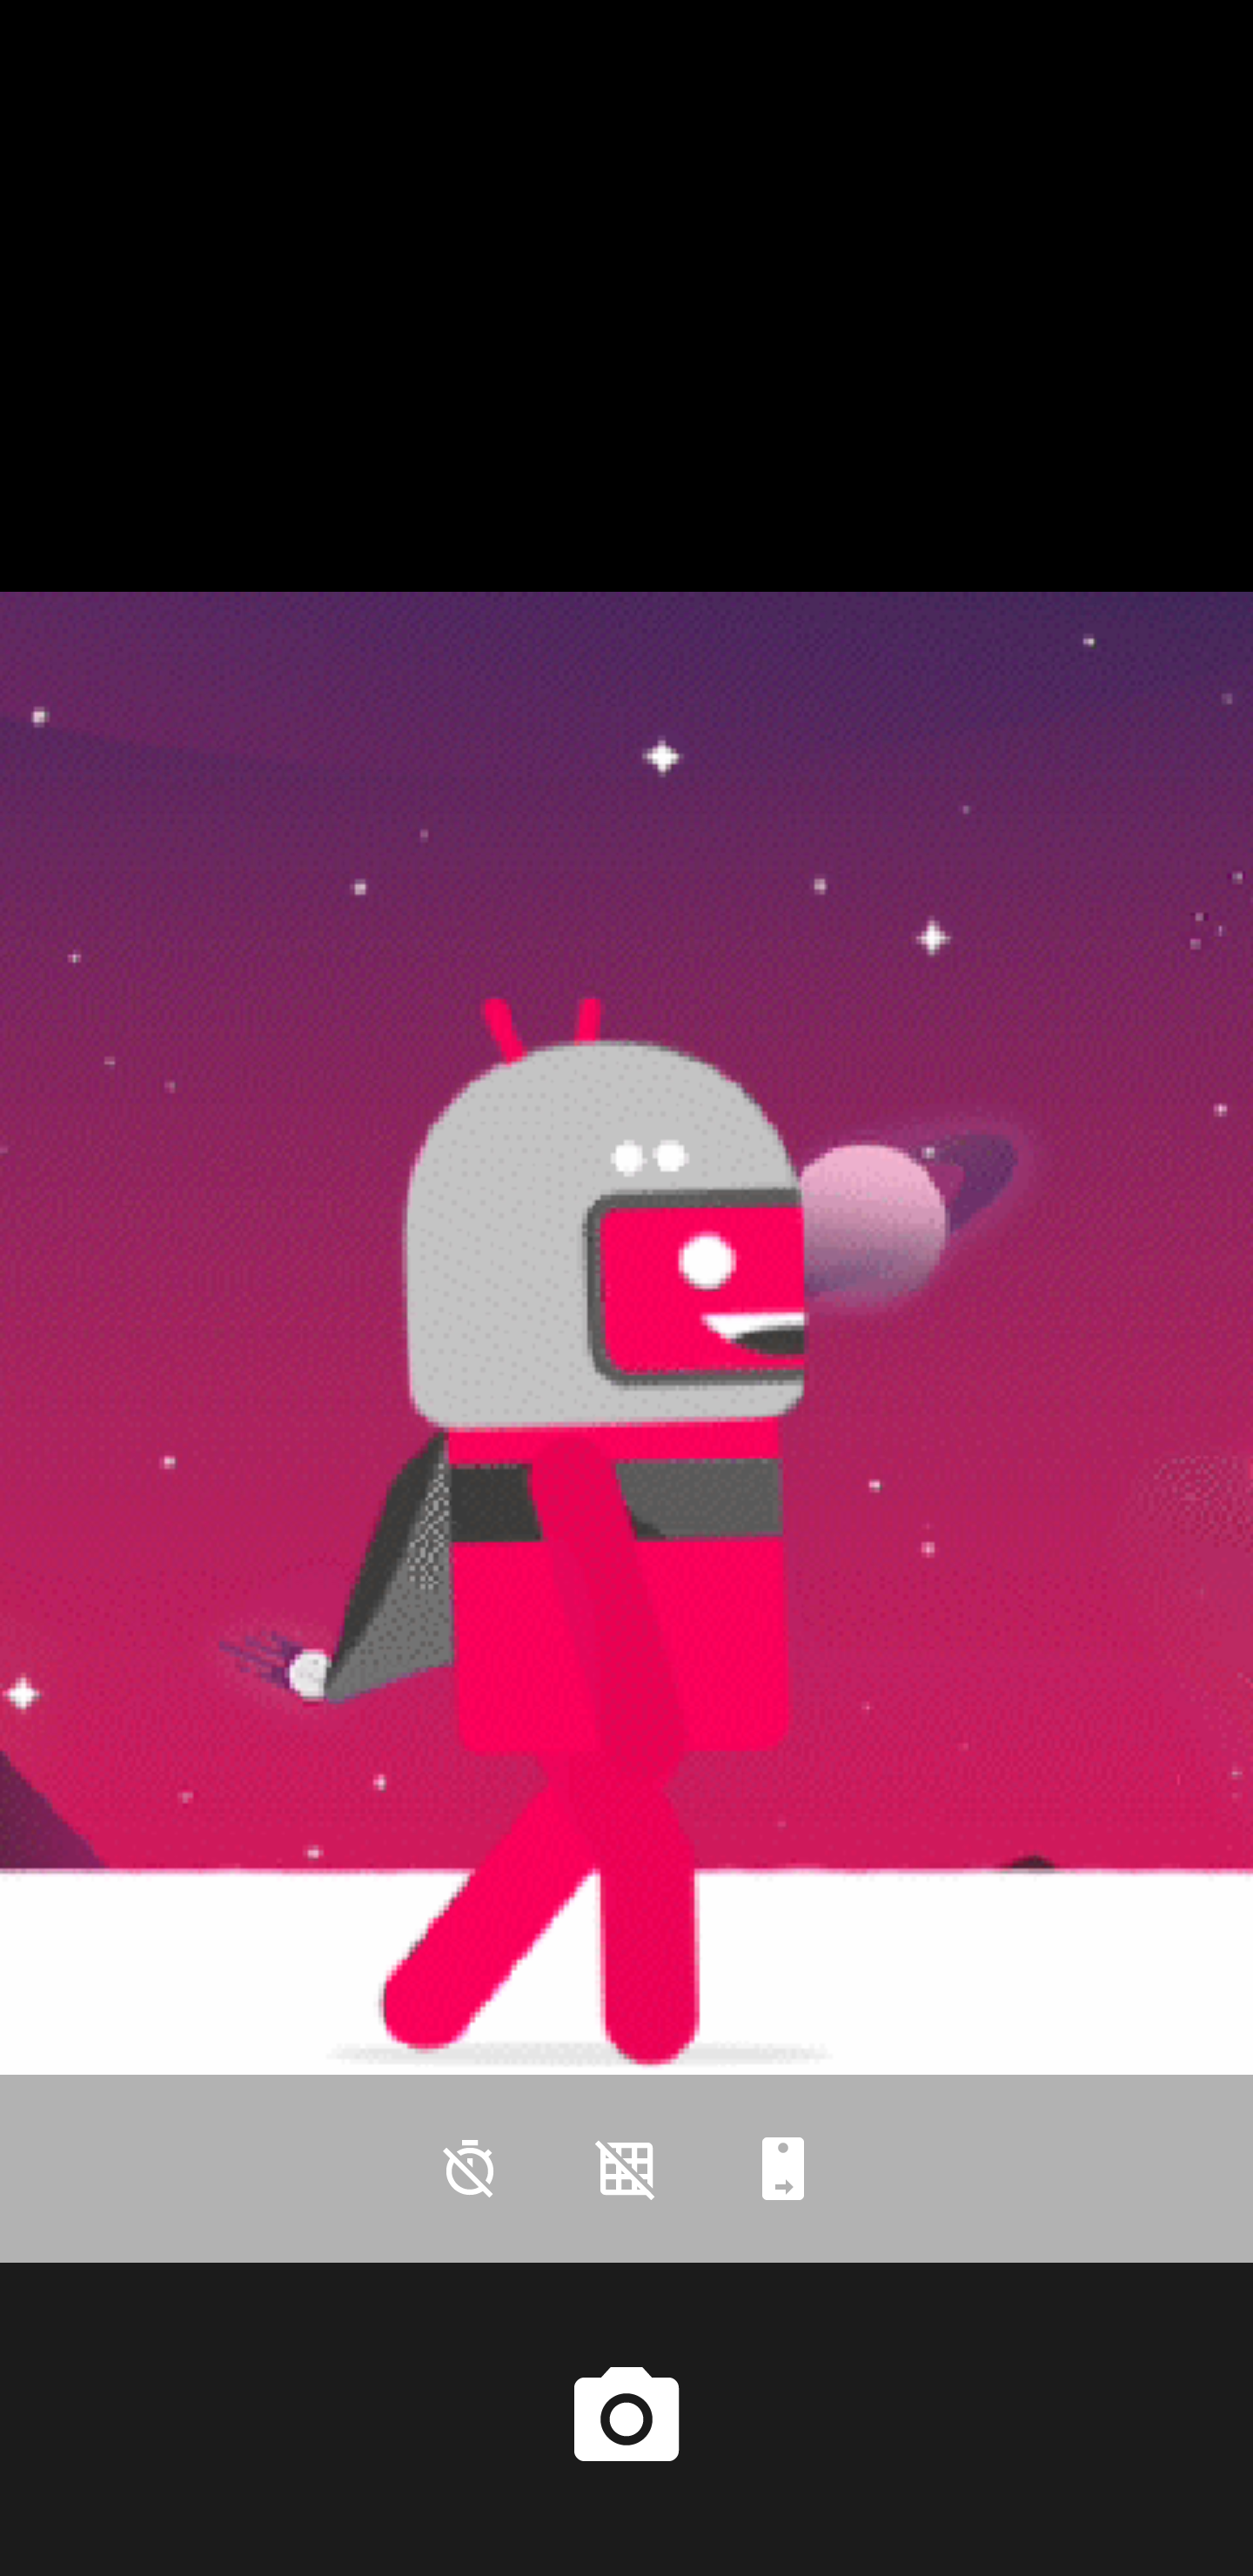 This screenshot has height=2576, width=1253. I want to click on Countdown timer is off, so click(470, 2169).